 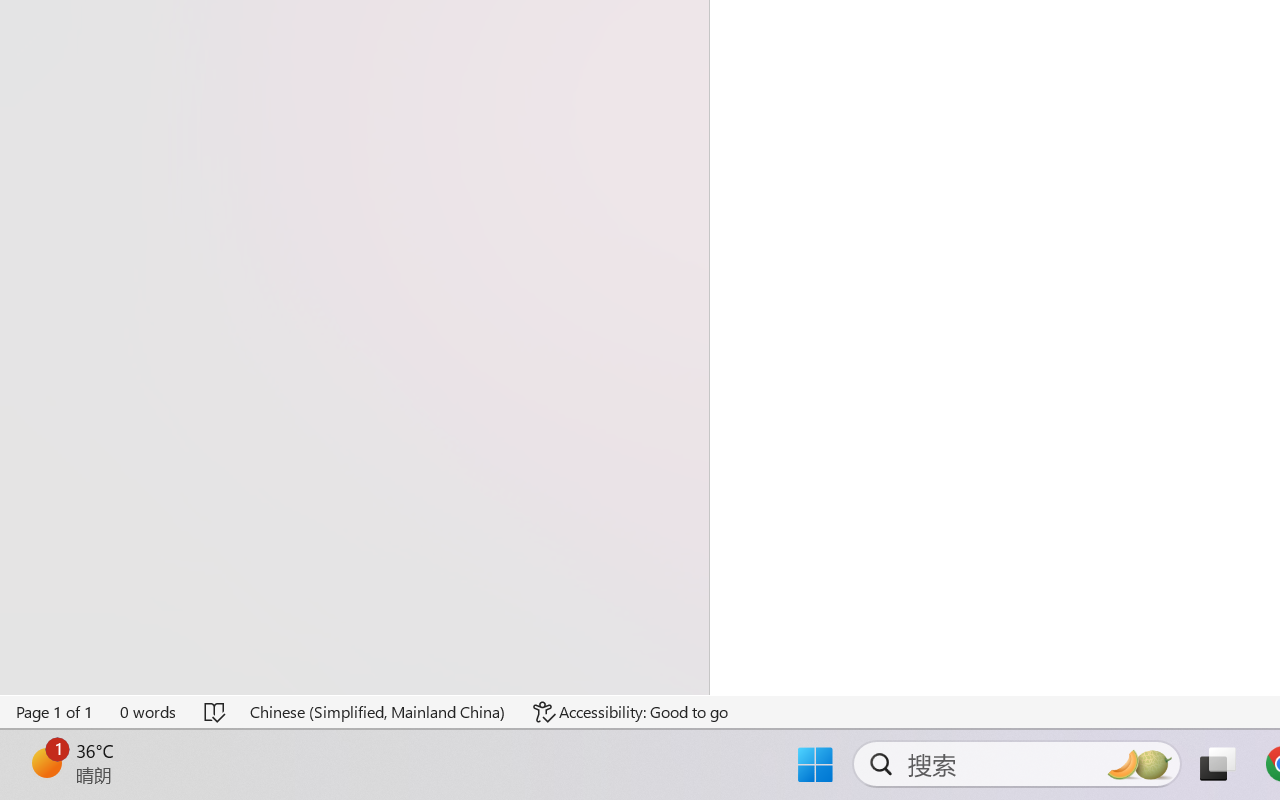 What do you see at coordinates (378, 712) in the screenshot?
I see `Language Chinese (Simplified, Mainland China)` at bounding box center [378, 712].